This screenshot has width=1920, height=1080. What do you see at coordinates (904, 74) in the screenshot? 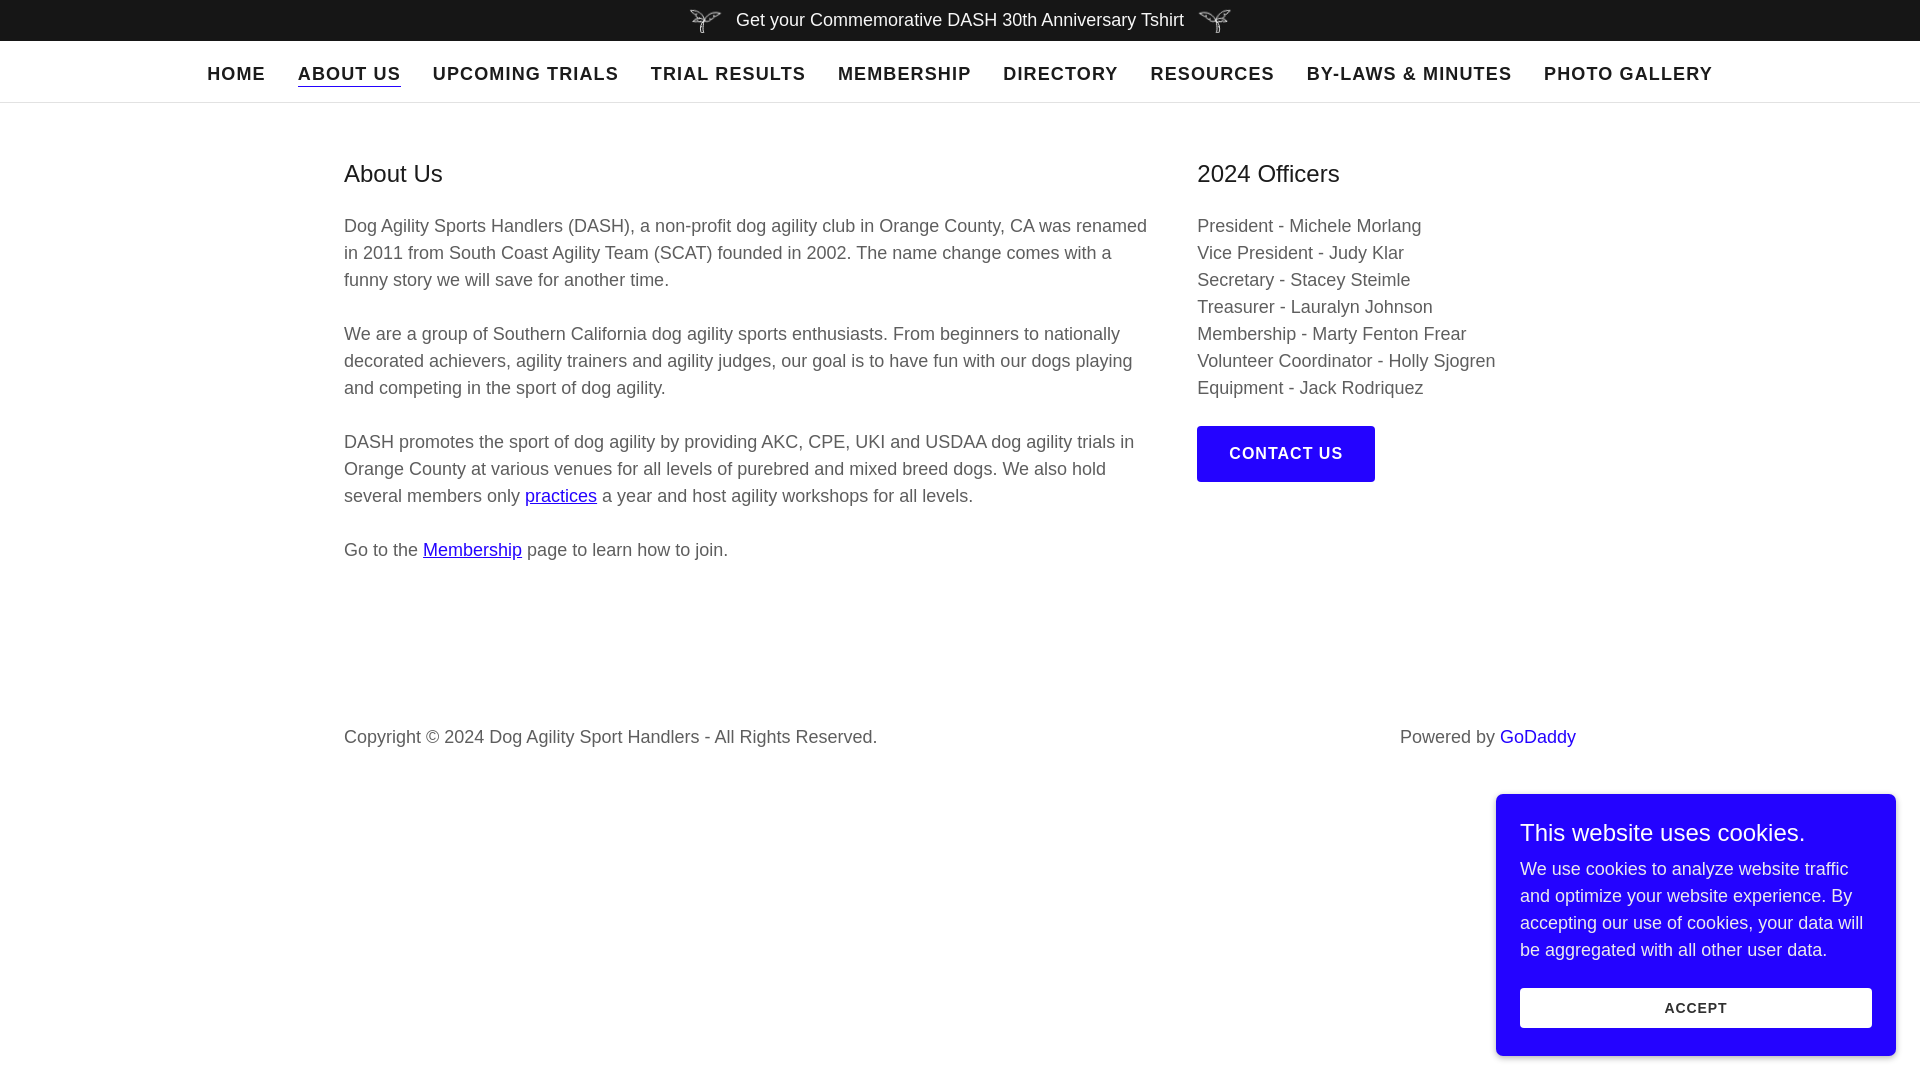
I see `MEMBERSHIP` at bounding box center [904, 74].